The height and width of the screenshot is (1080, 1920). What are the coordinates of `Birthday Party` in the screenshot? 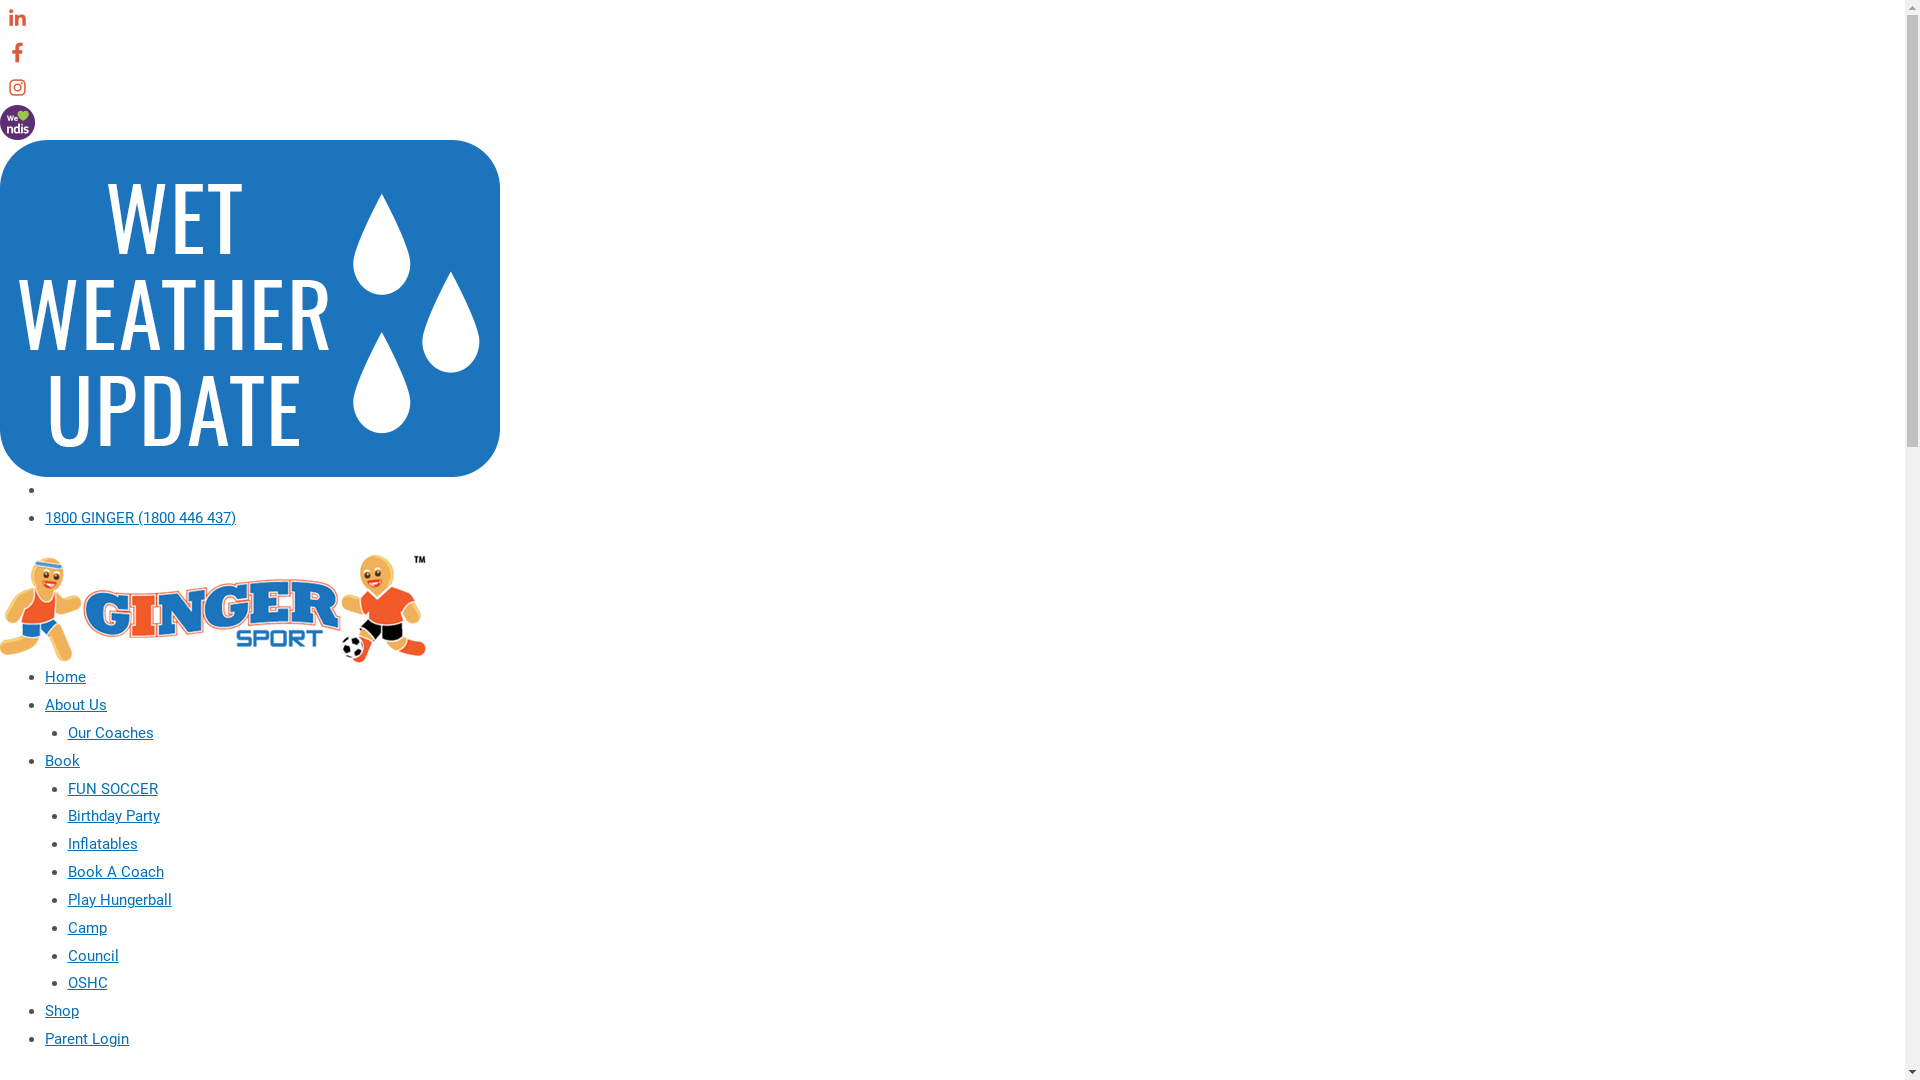 It's located at (114, 816).